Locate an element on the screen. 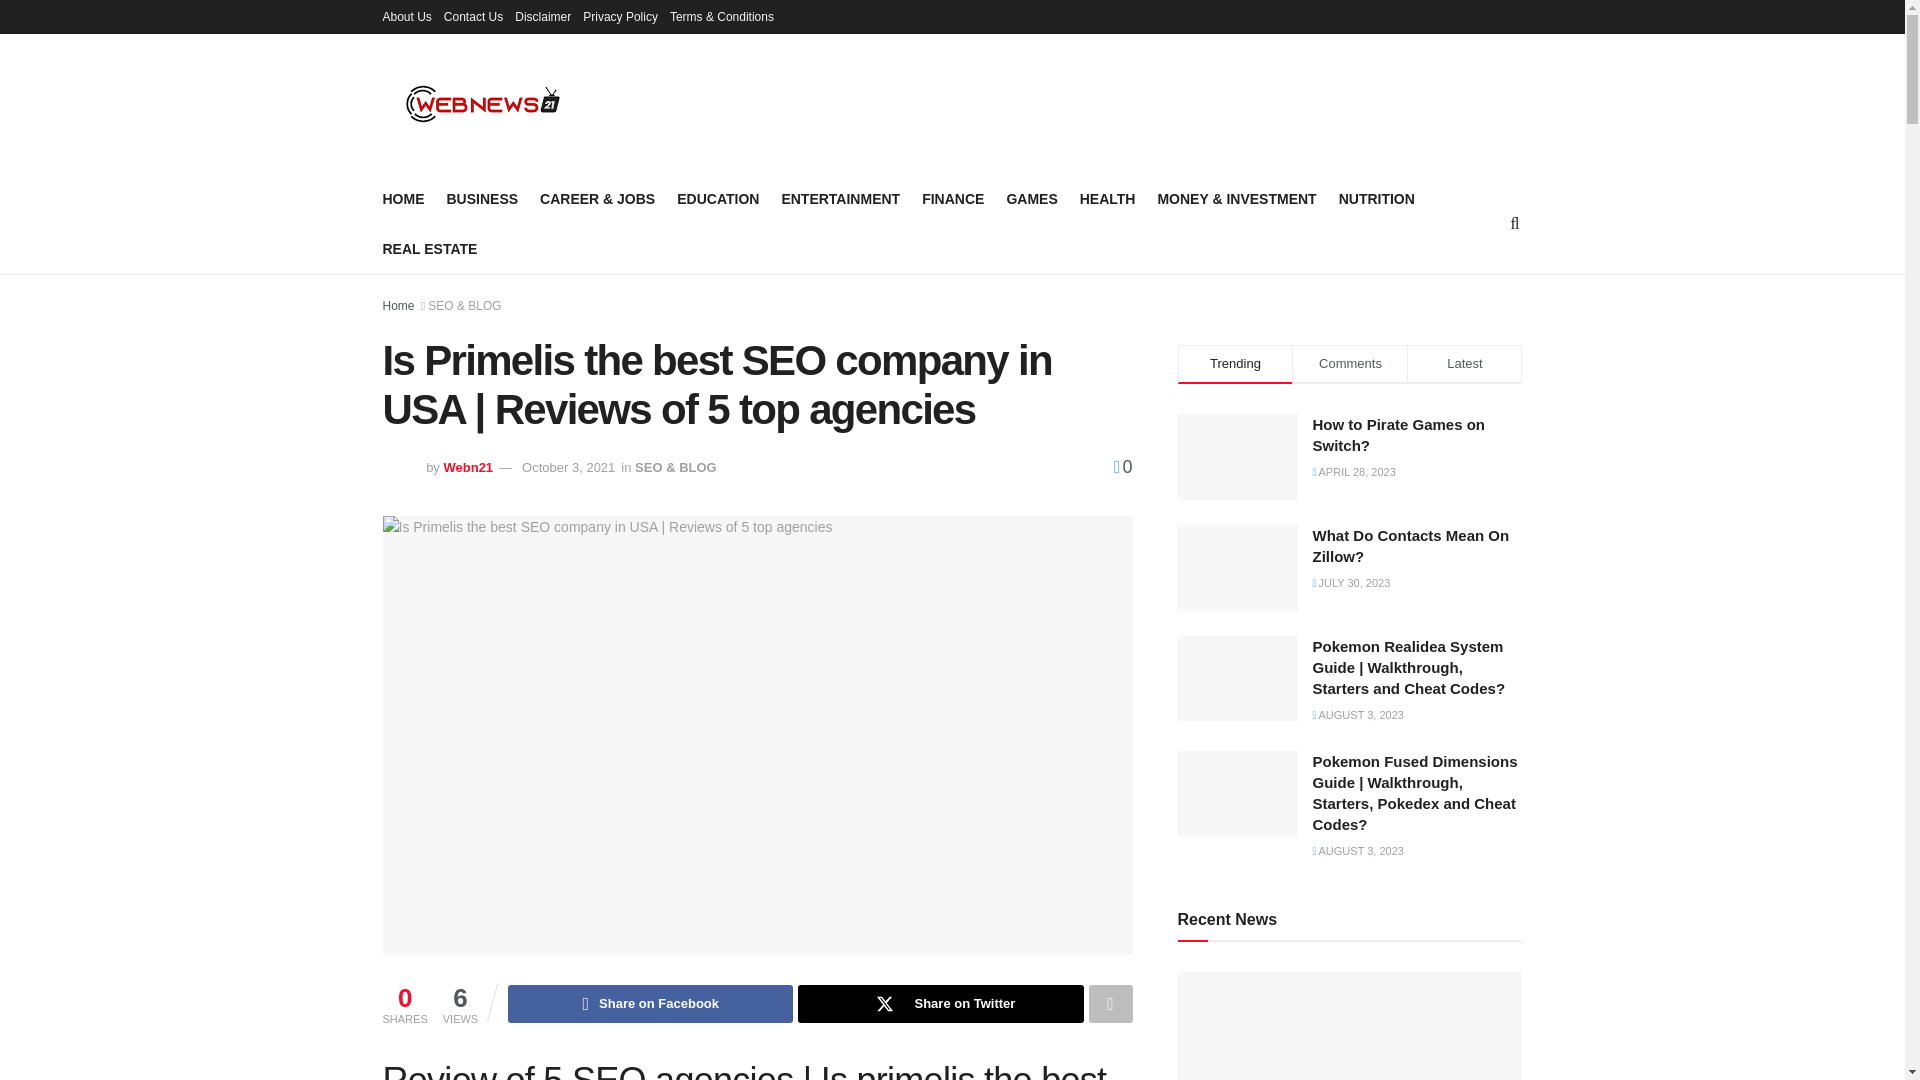 The height and width of the screenshot is (1080, 1920). ENTERTAINMENT is located at coordinates (840, 198).